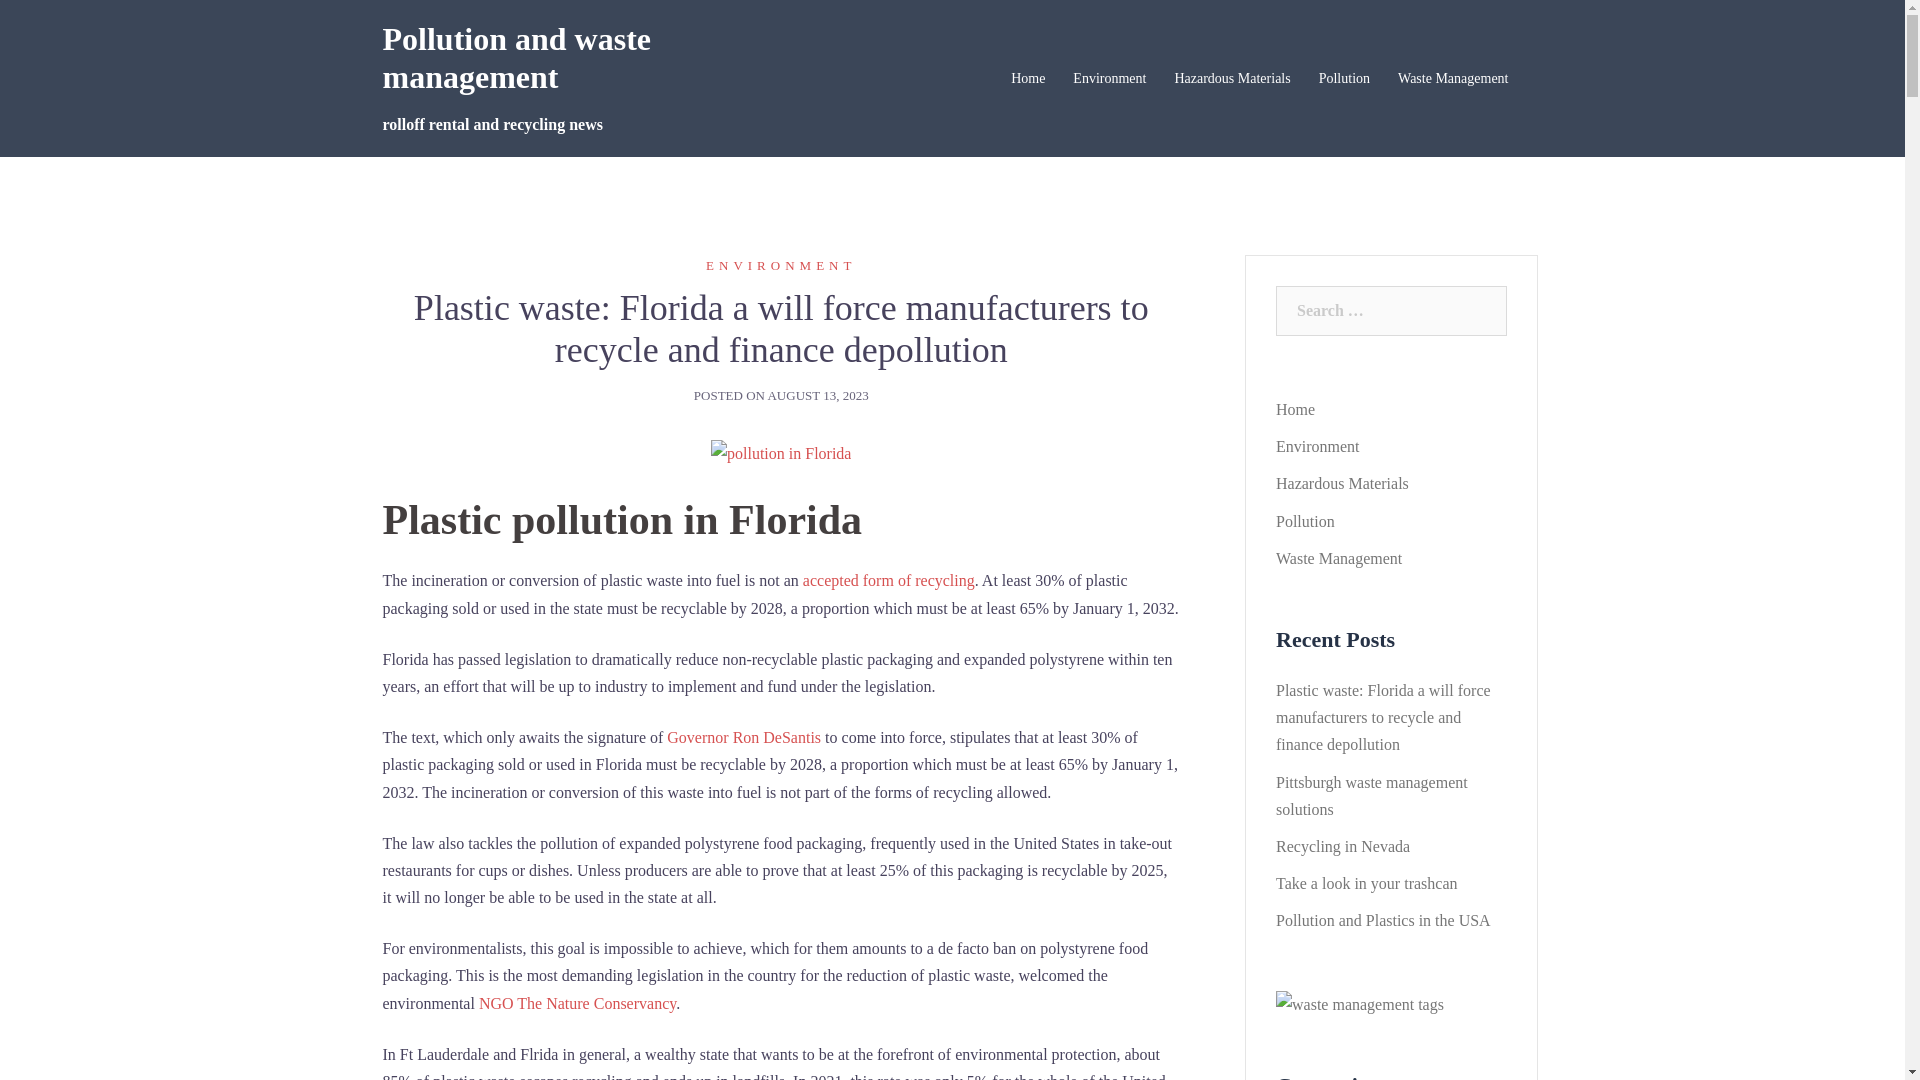  Describe the element at coordinates (578, 1004) in the screenshot. I see `NGO The Nature Conservancy` at that location.